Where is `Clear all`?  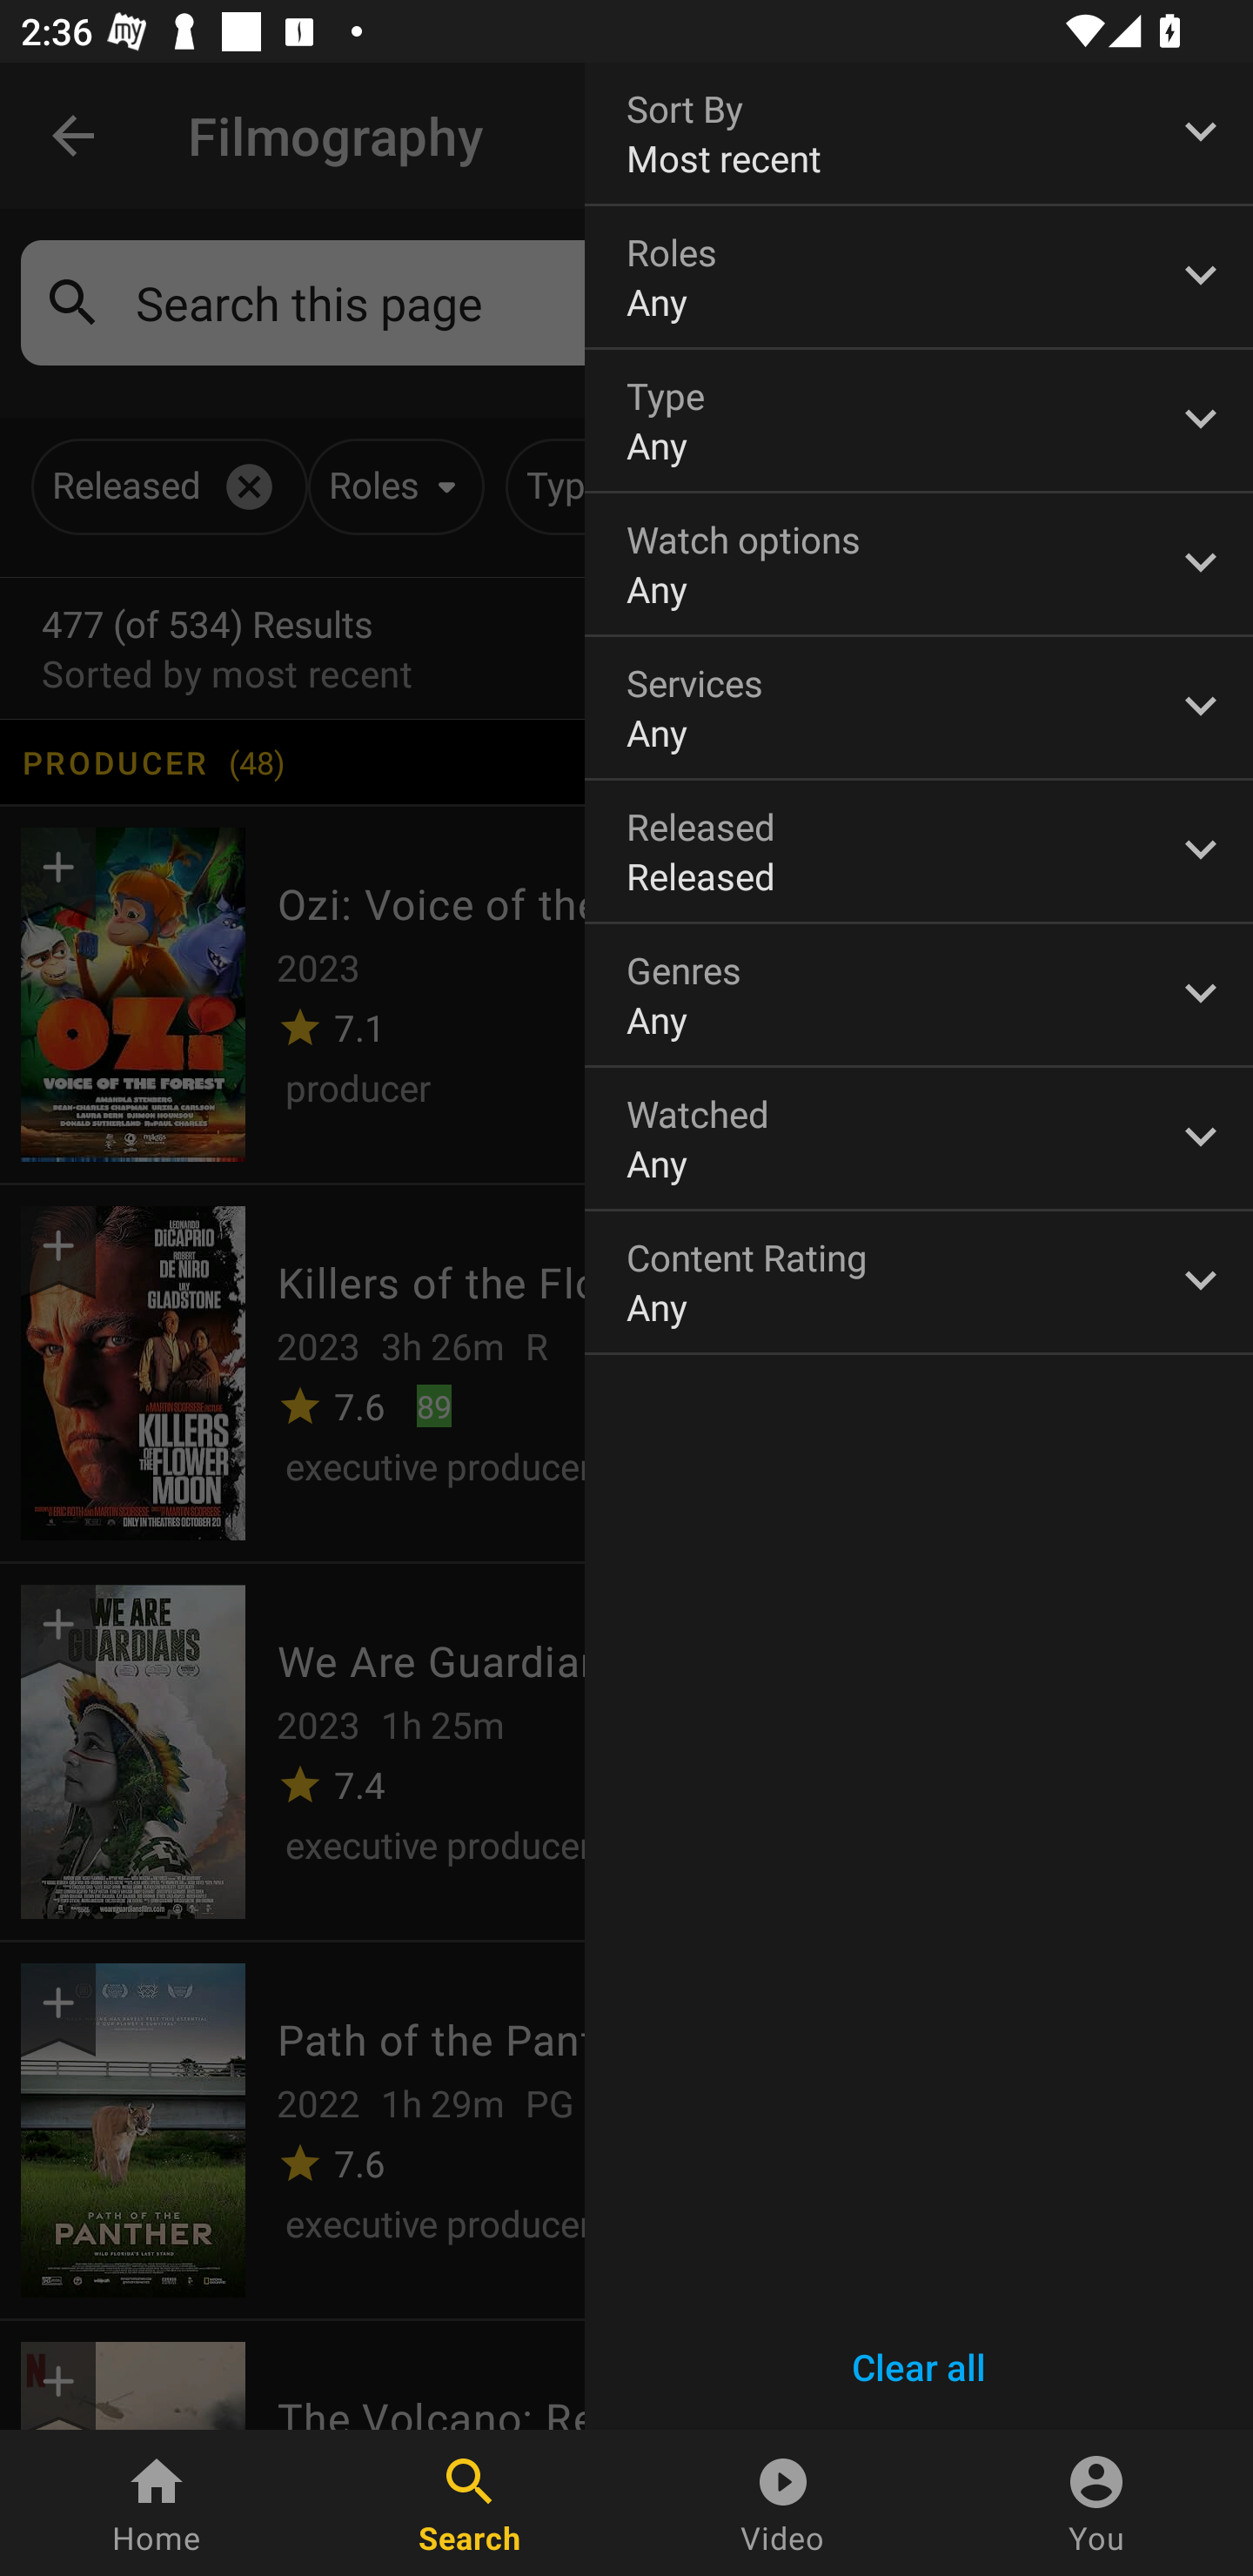
Clear all is located at coordinates (919, 2367).